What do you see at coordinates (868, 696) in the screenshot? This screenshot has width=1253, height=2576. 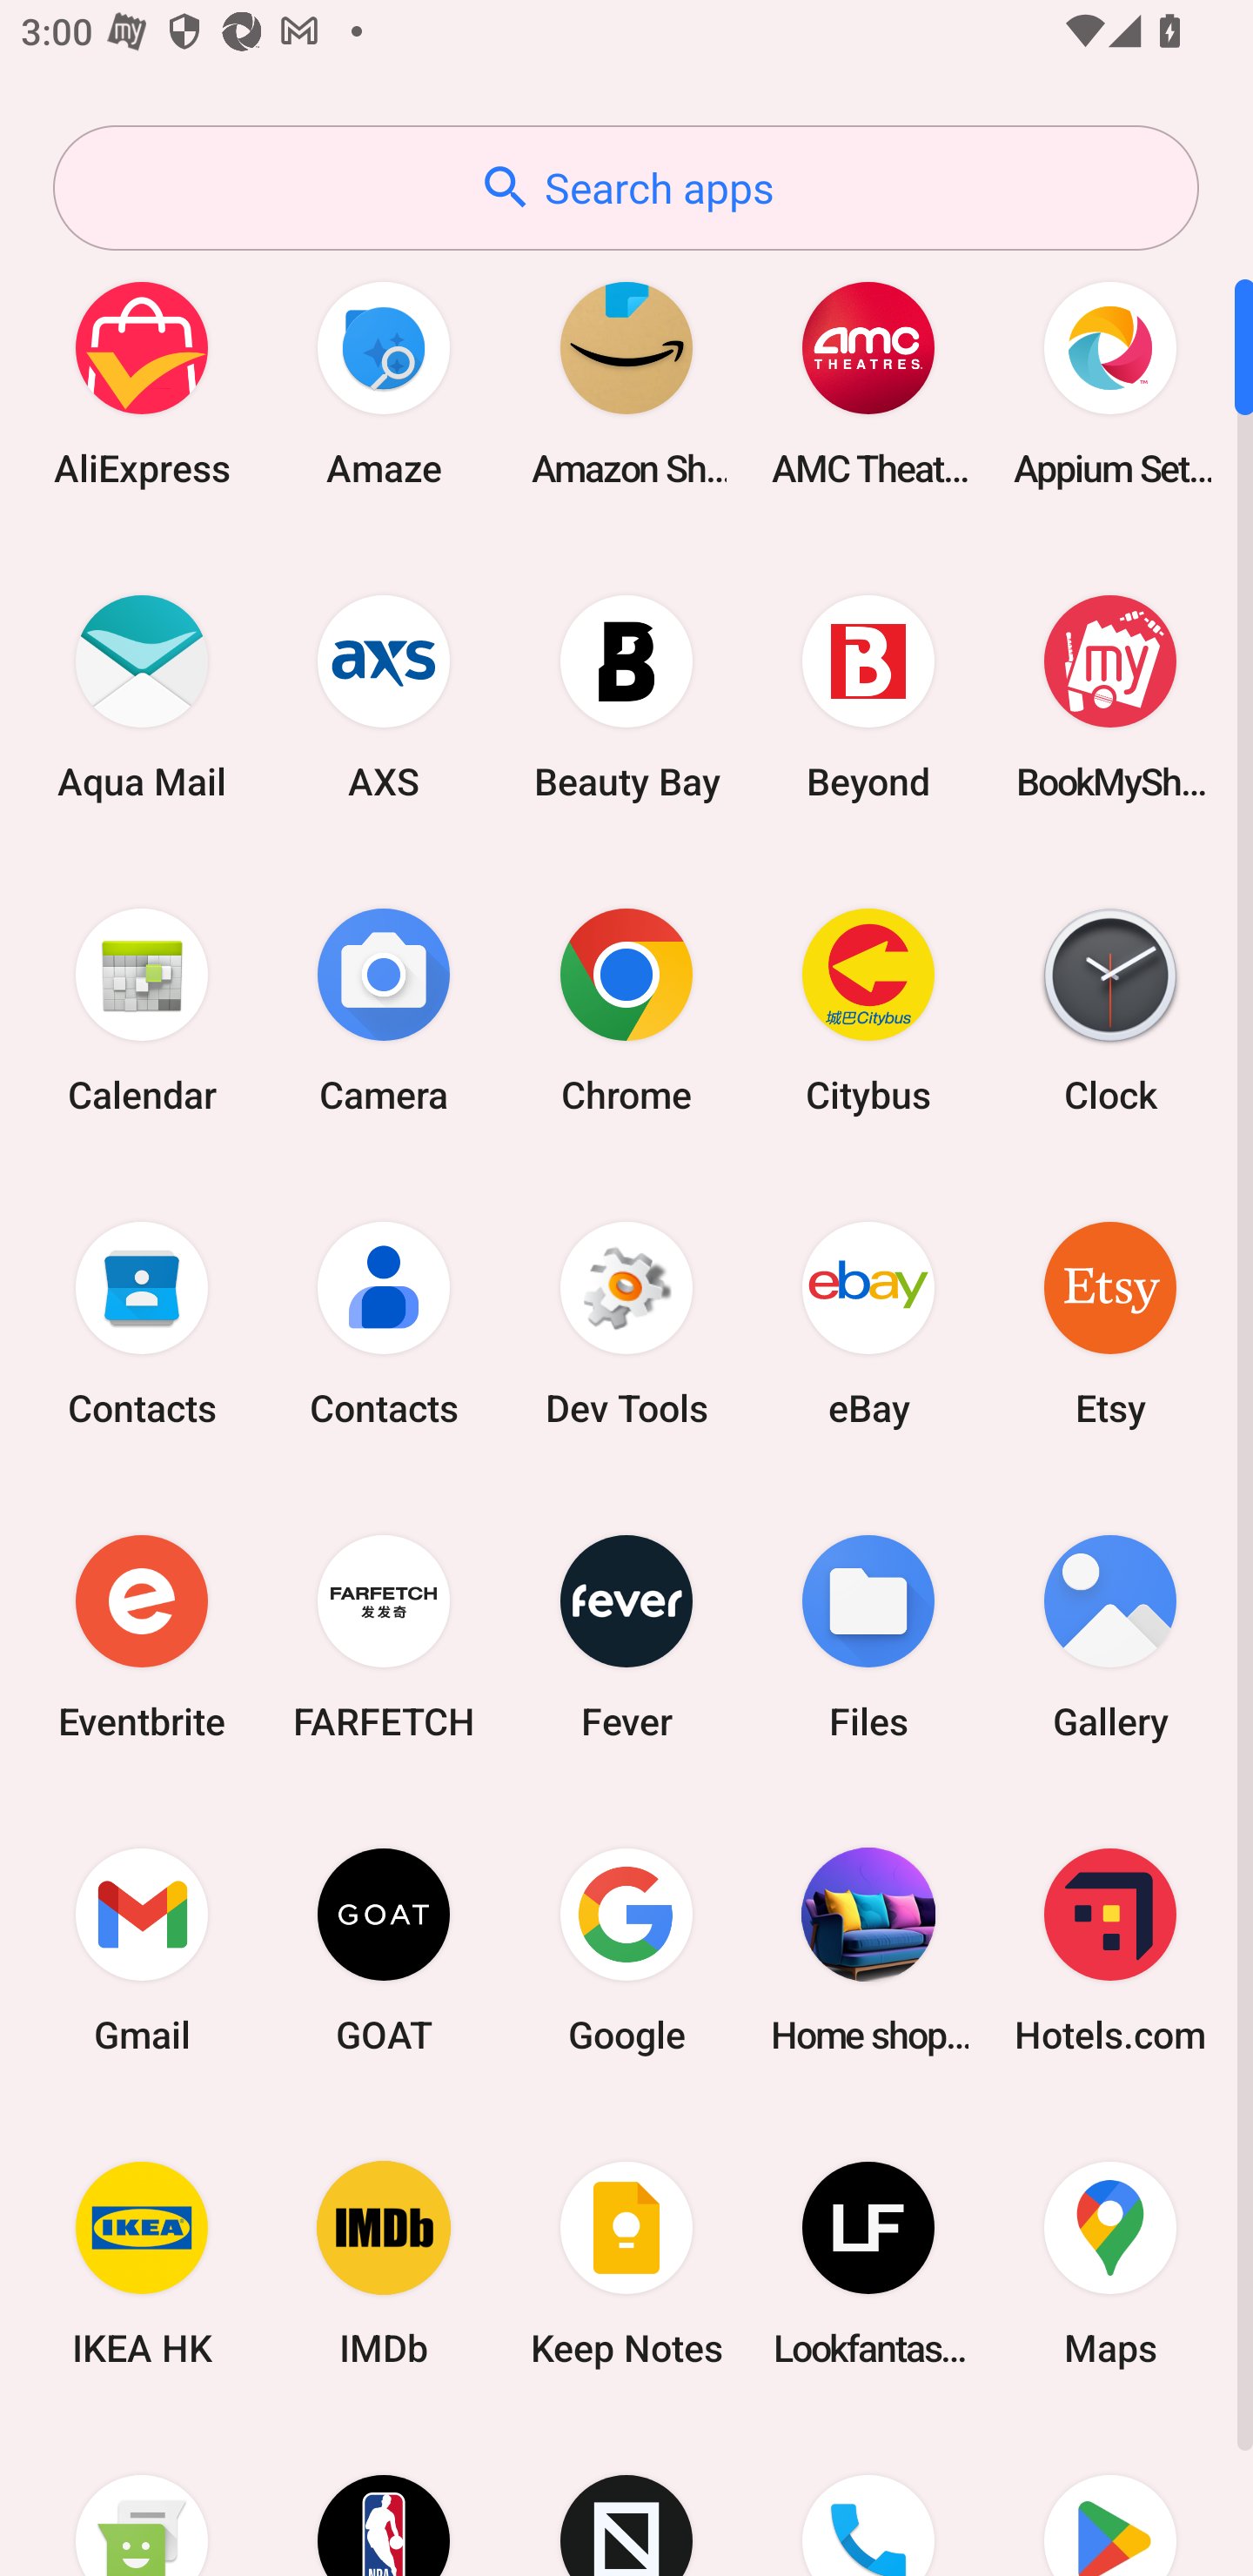 I see `Beyond` at bounding box center [868, 696].